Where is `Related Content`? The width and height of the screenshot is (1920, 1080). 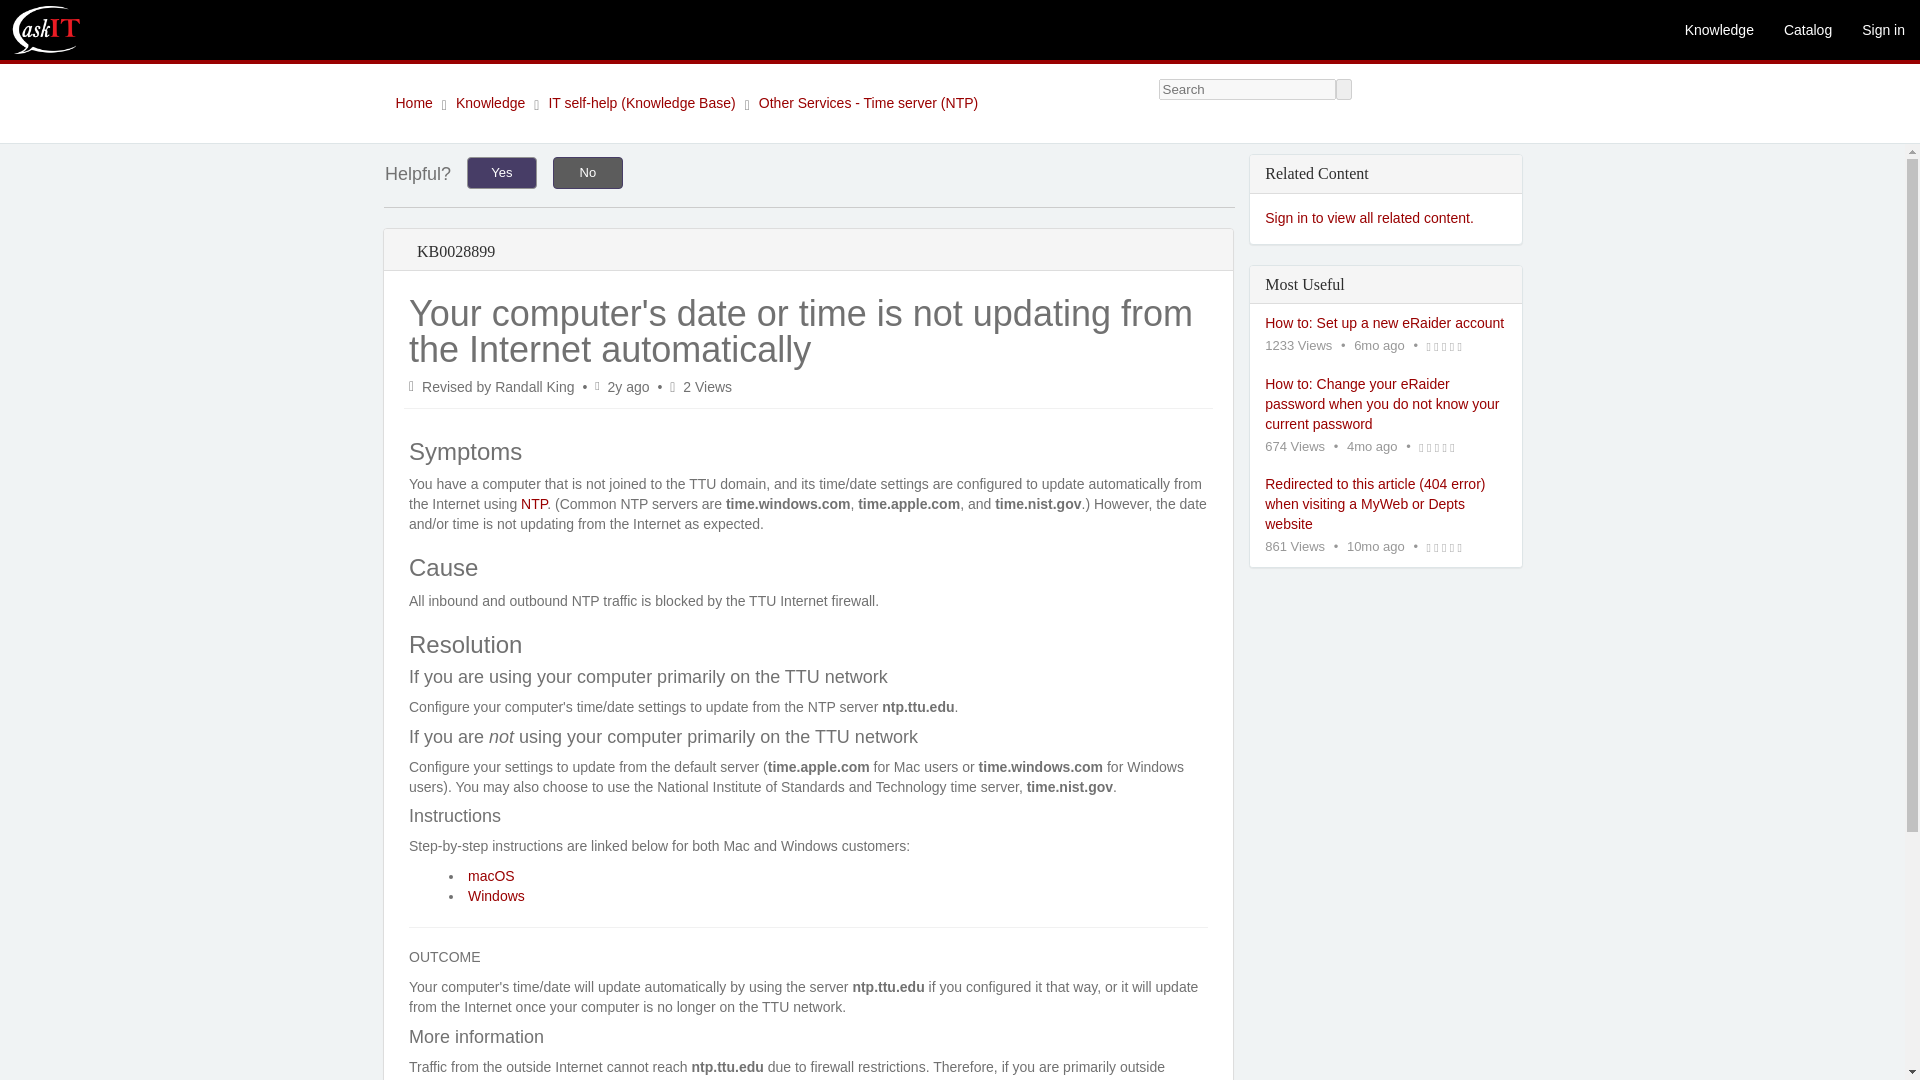
Related Content is located at coordinates (1386, 200).